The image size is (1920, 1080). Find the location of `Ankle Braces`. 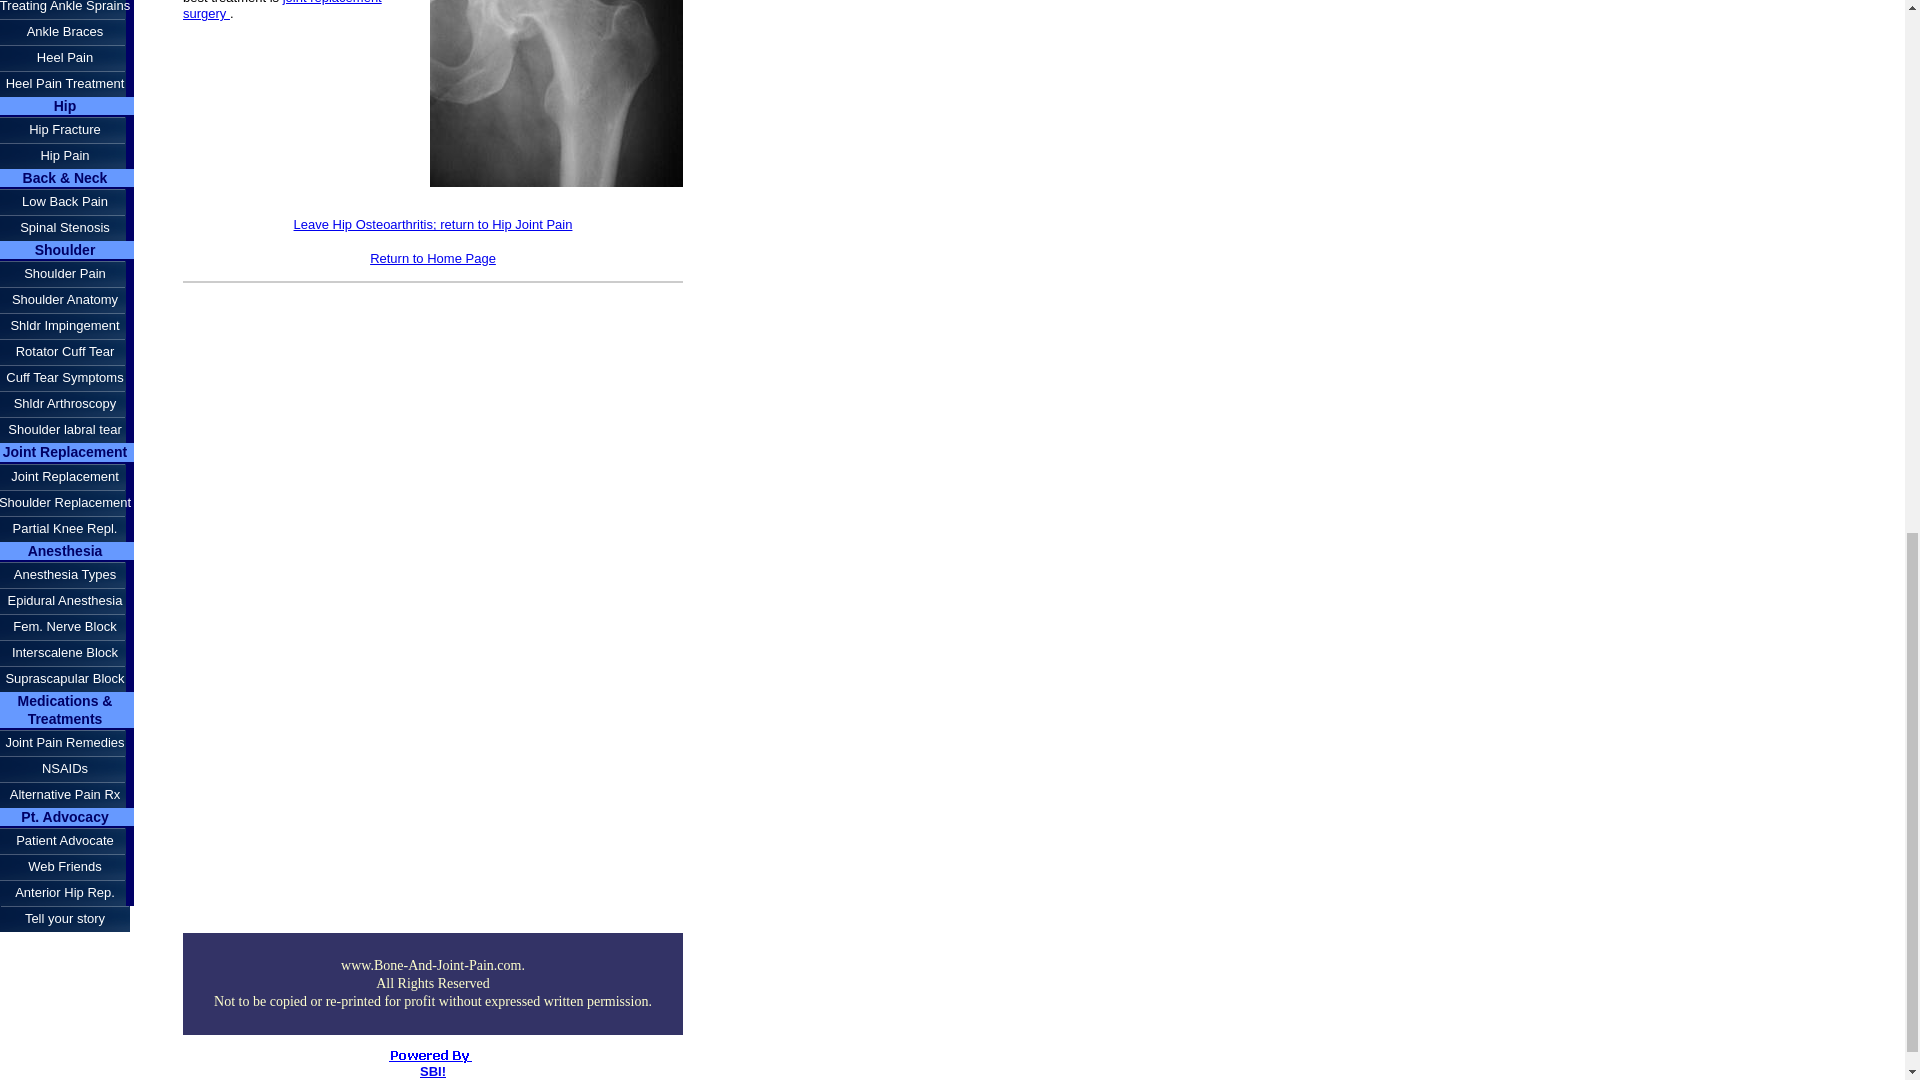

Ankle Braces is located at coordinates (67, 32).